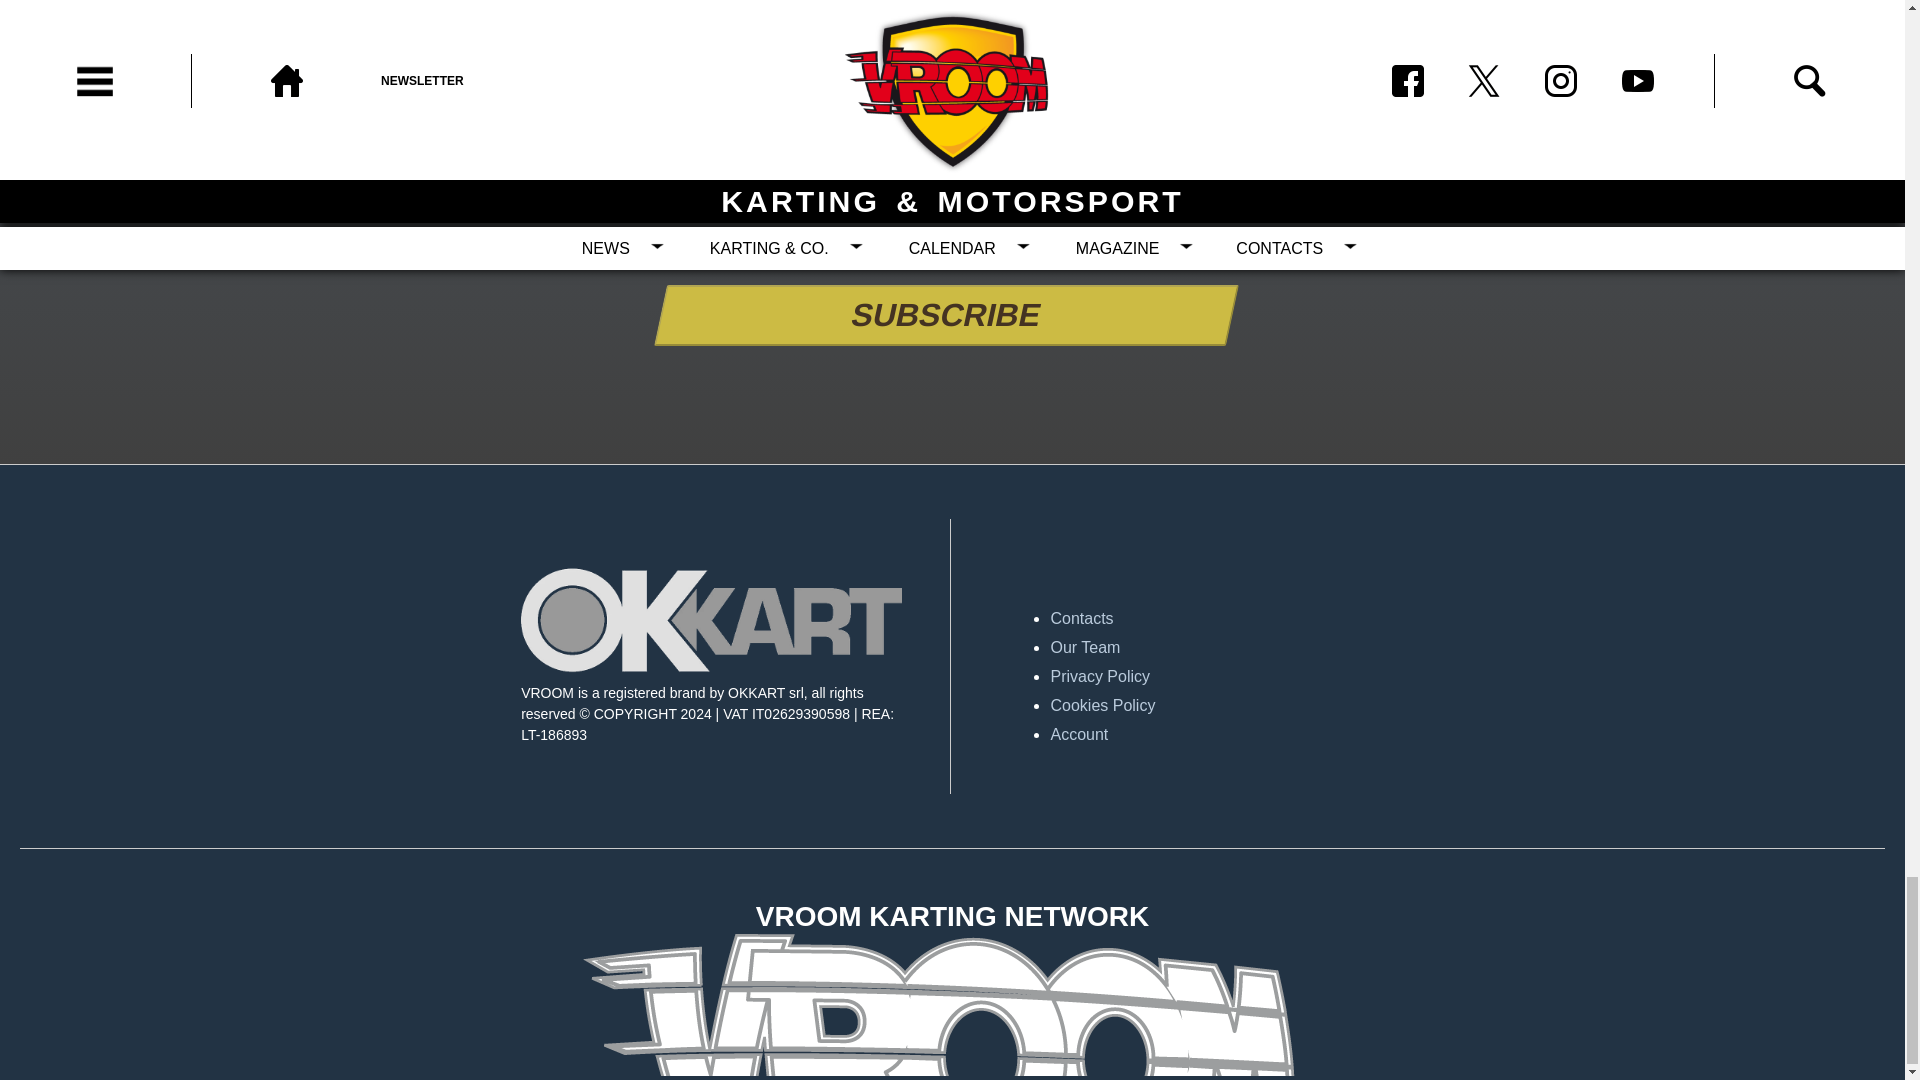 This screenshot has height=1080, width=1920. Describe the element at coordinates (1240, 706) in the screenshot. I see `Cookies Policy` at that location.